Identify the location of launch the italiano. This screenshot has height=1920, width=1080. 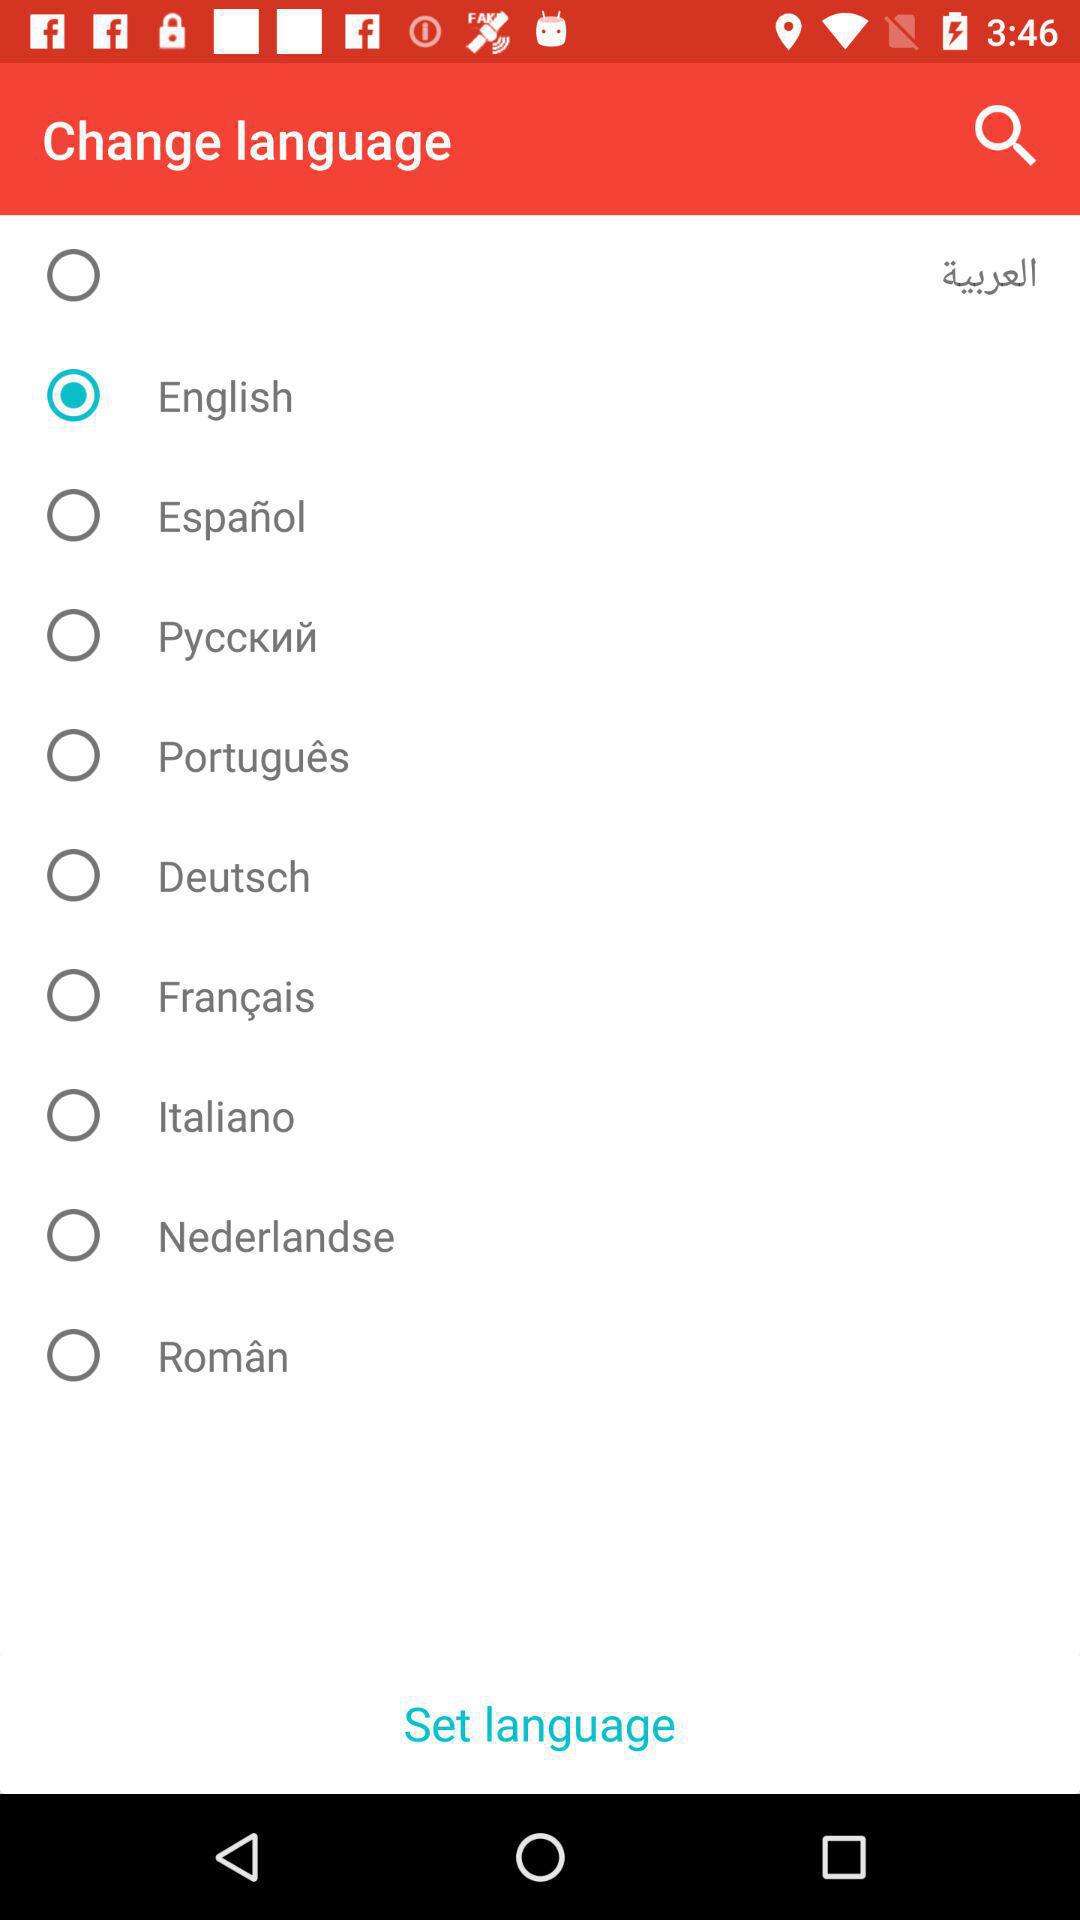
(556, 1115).